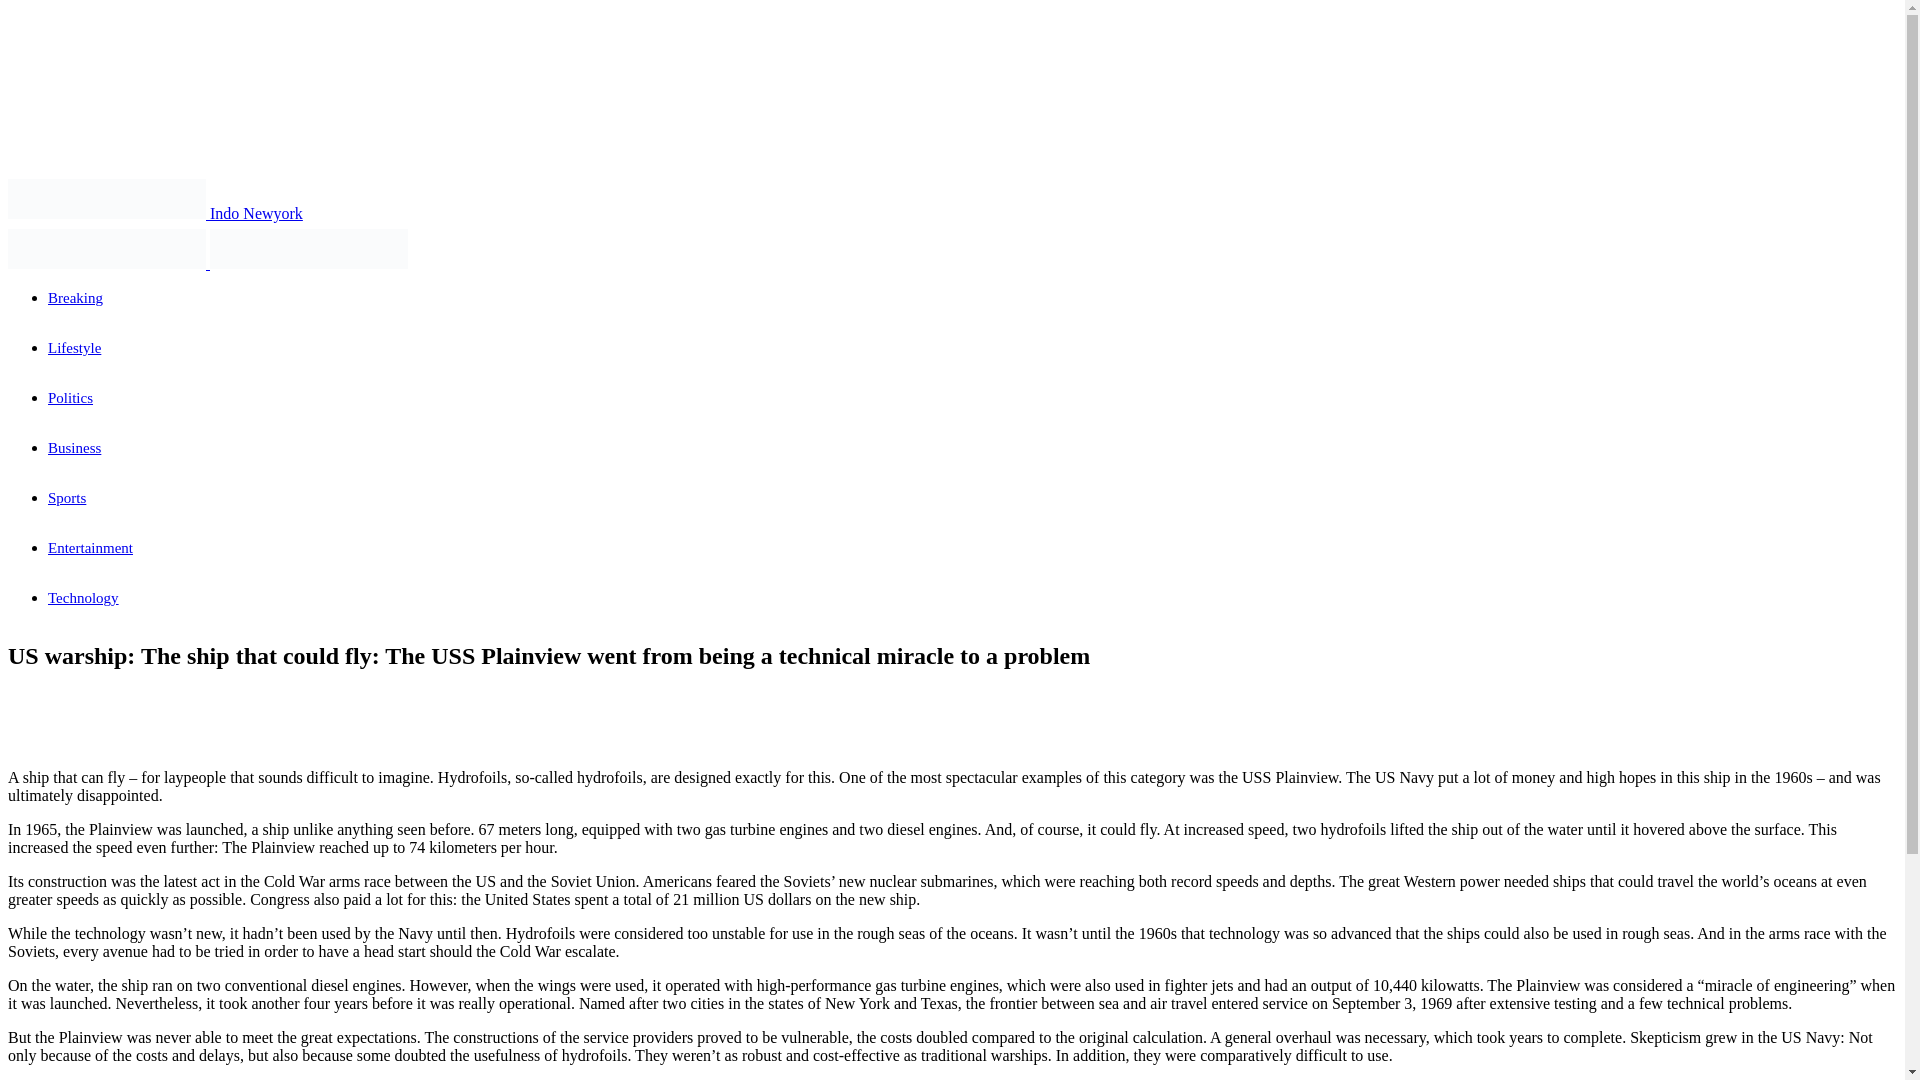  I want to click on Lifestyle, so click(74, 348).